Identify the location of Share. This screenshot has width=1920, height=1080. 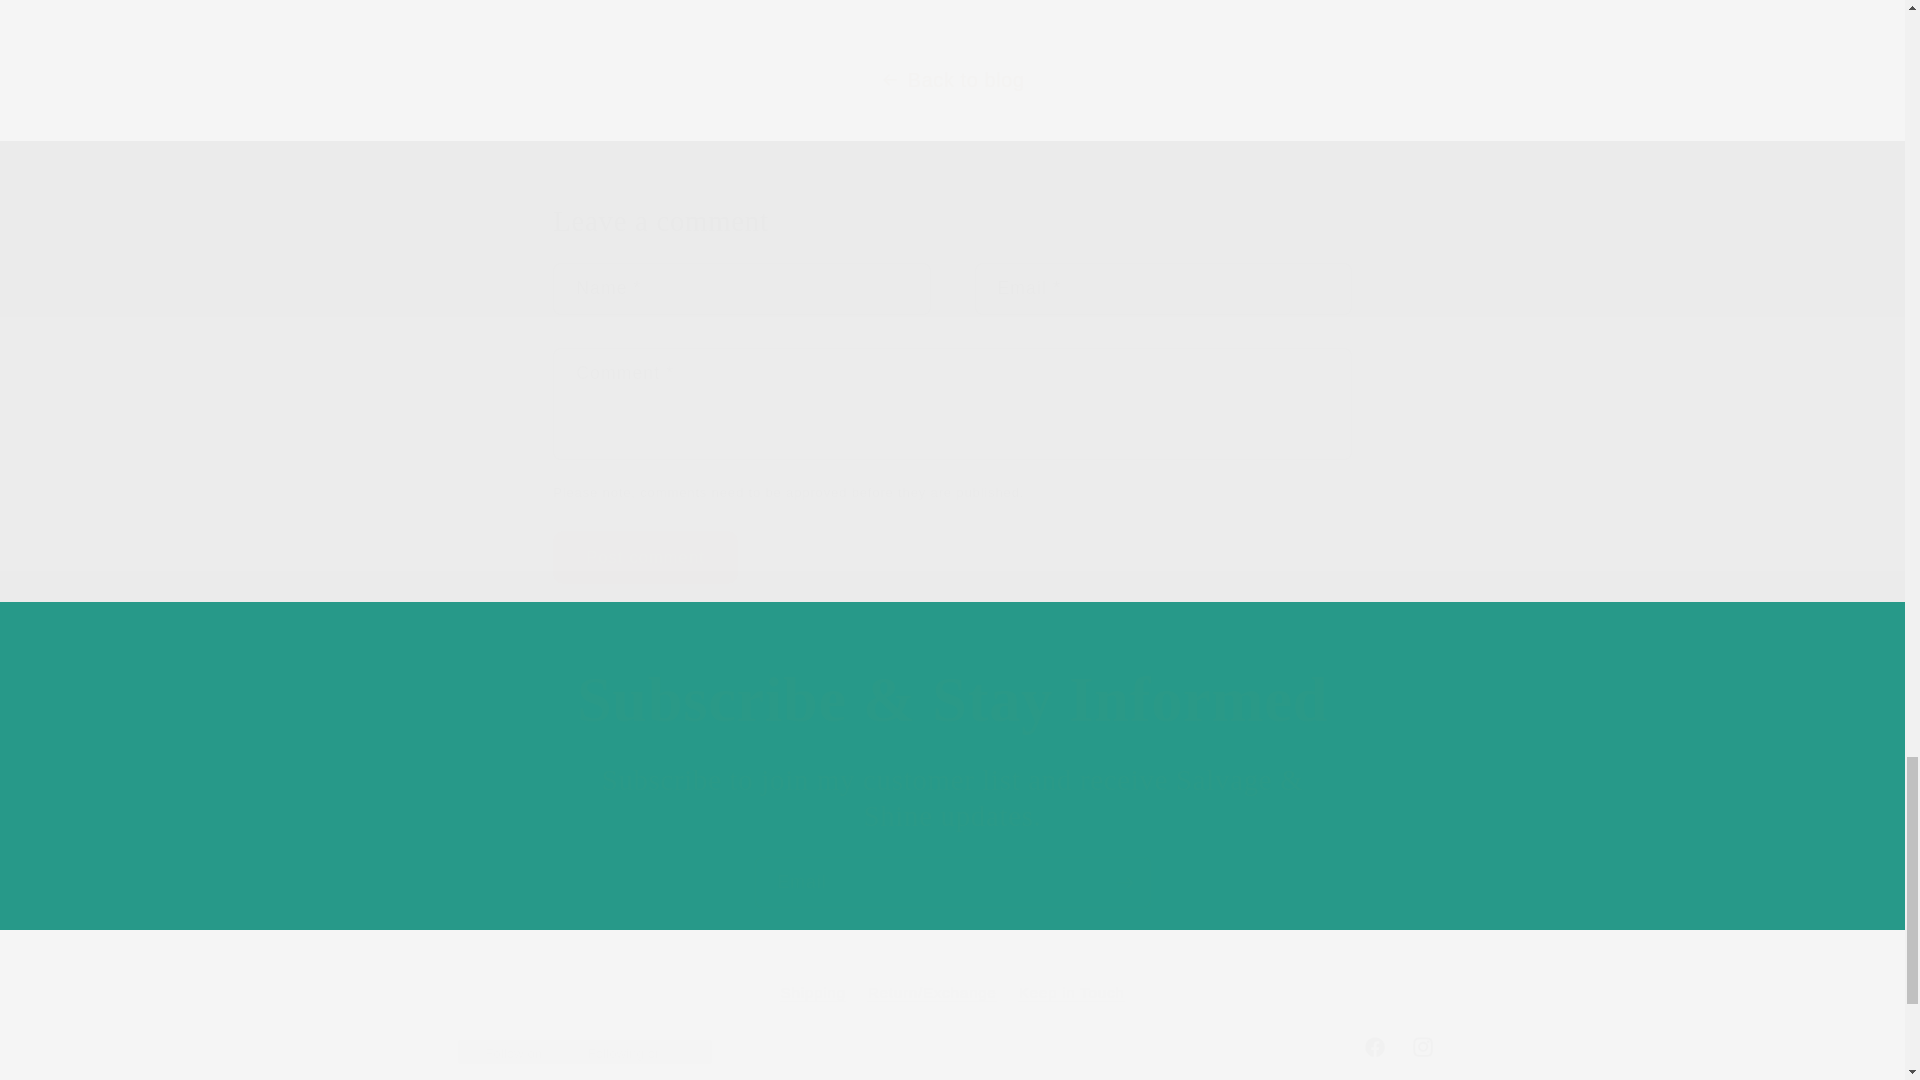
(952, 1046).